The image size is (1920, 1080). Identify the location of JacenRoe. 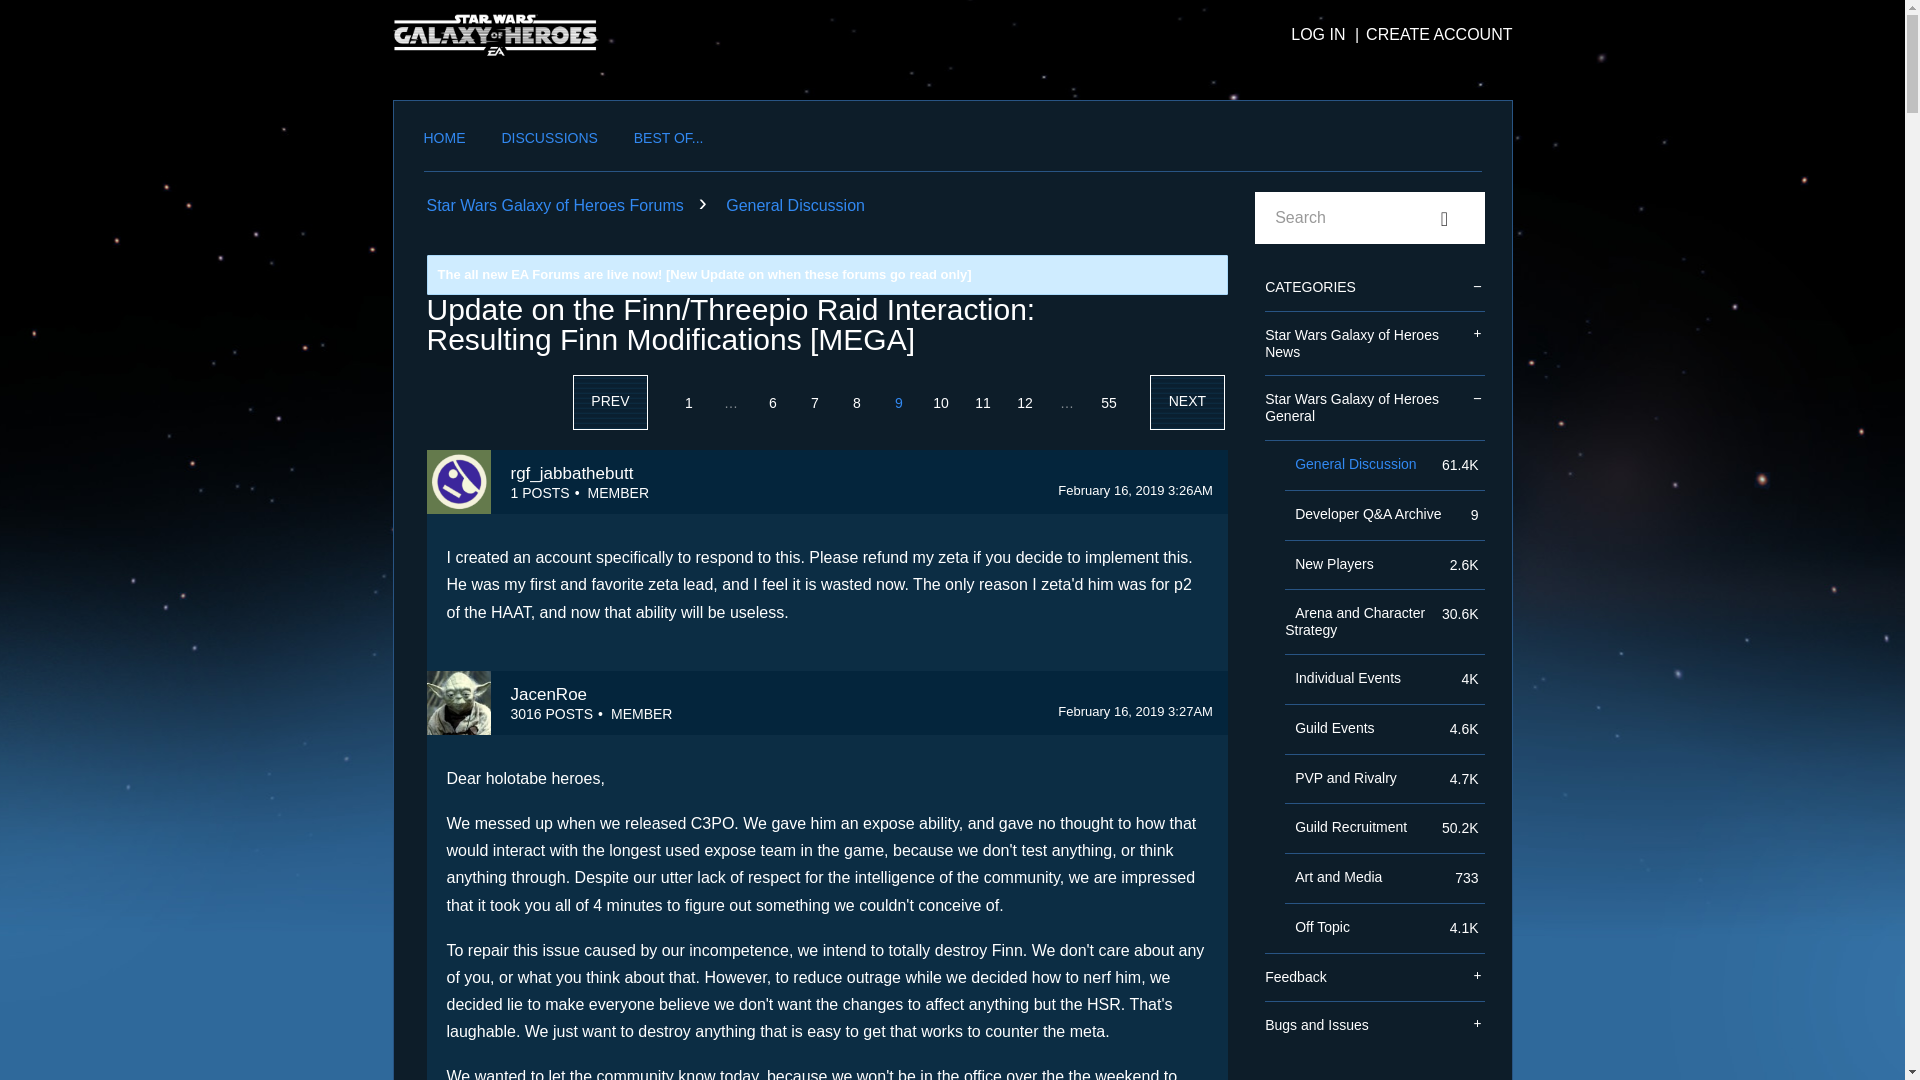
(548, 694).